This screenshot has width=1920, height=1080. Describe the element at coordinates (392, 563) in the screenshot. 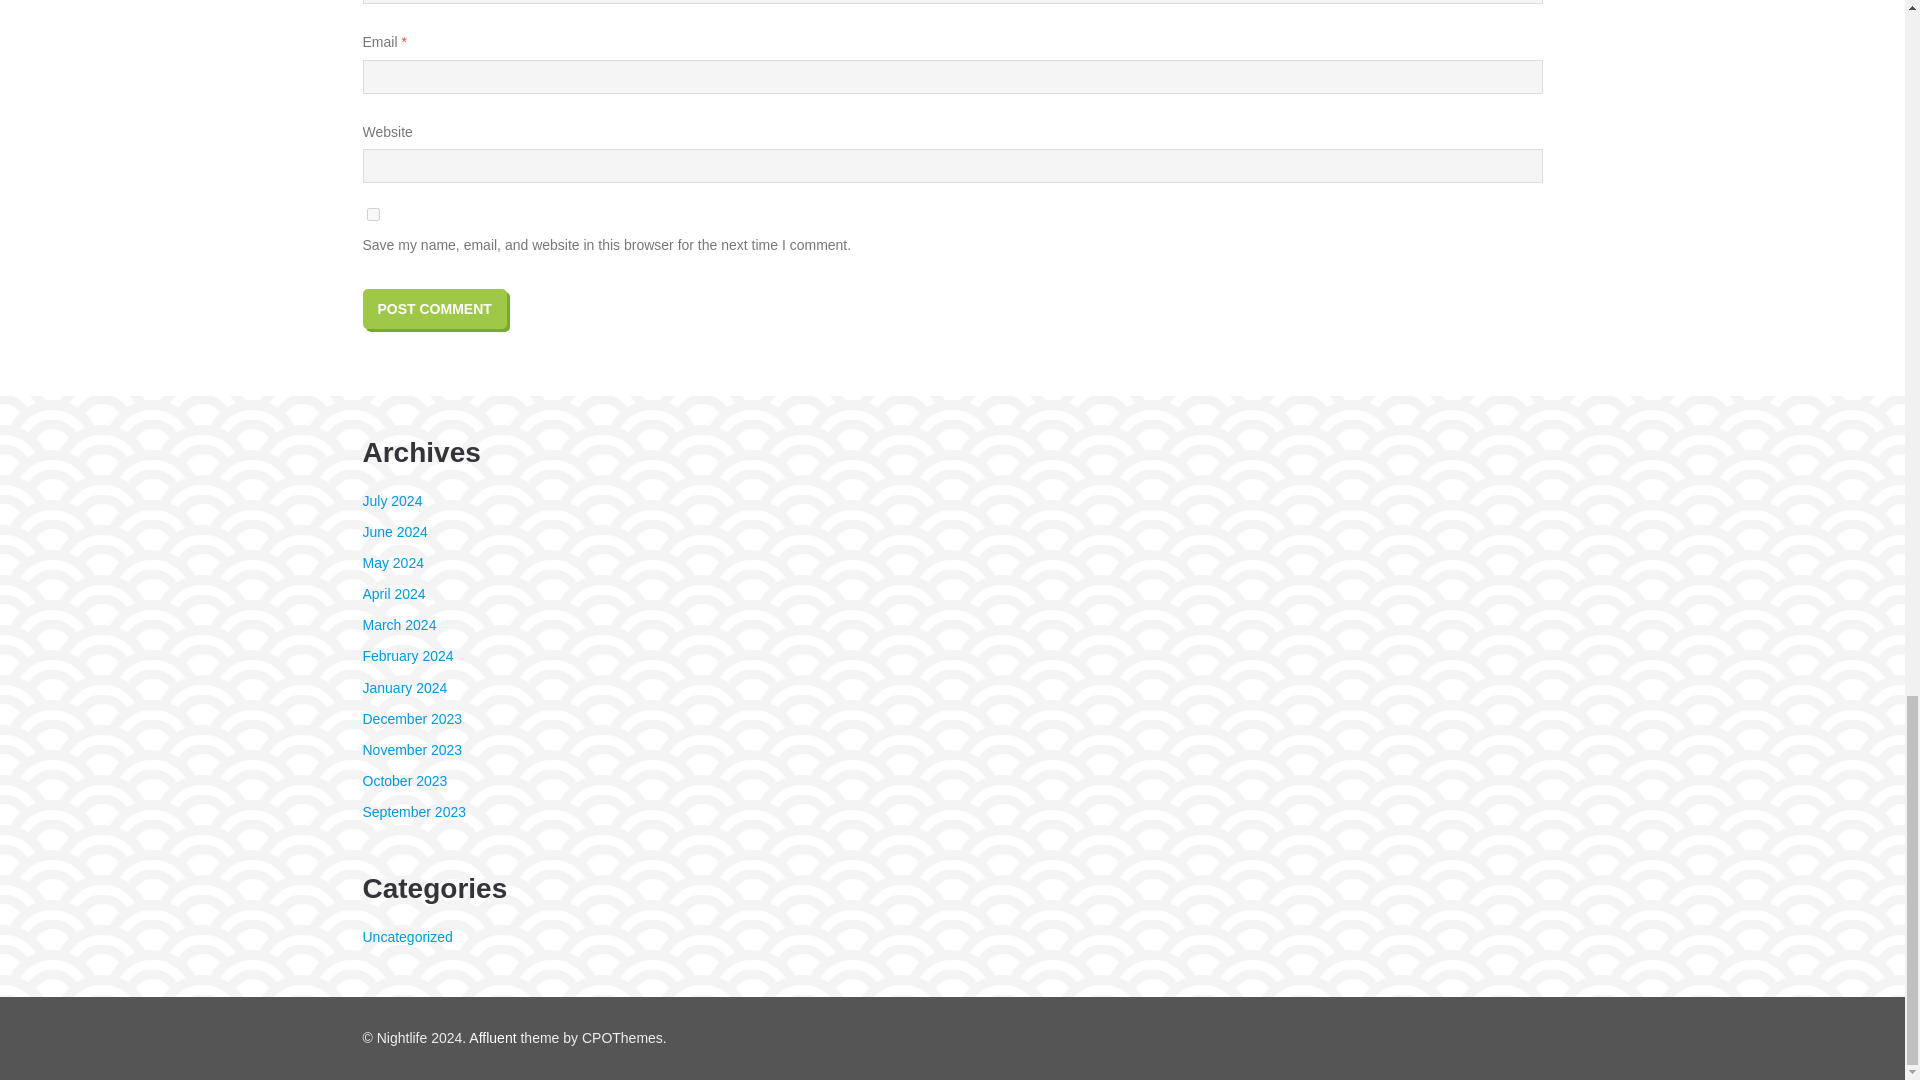

I see `May 2024` at that location.